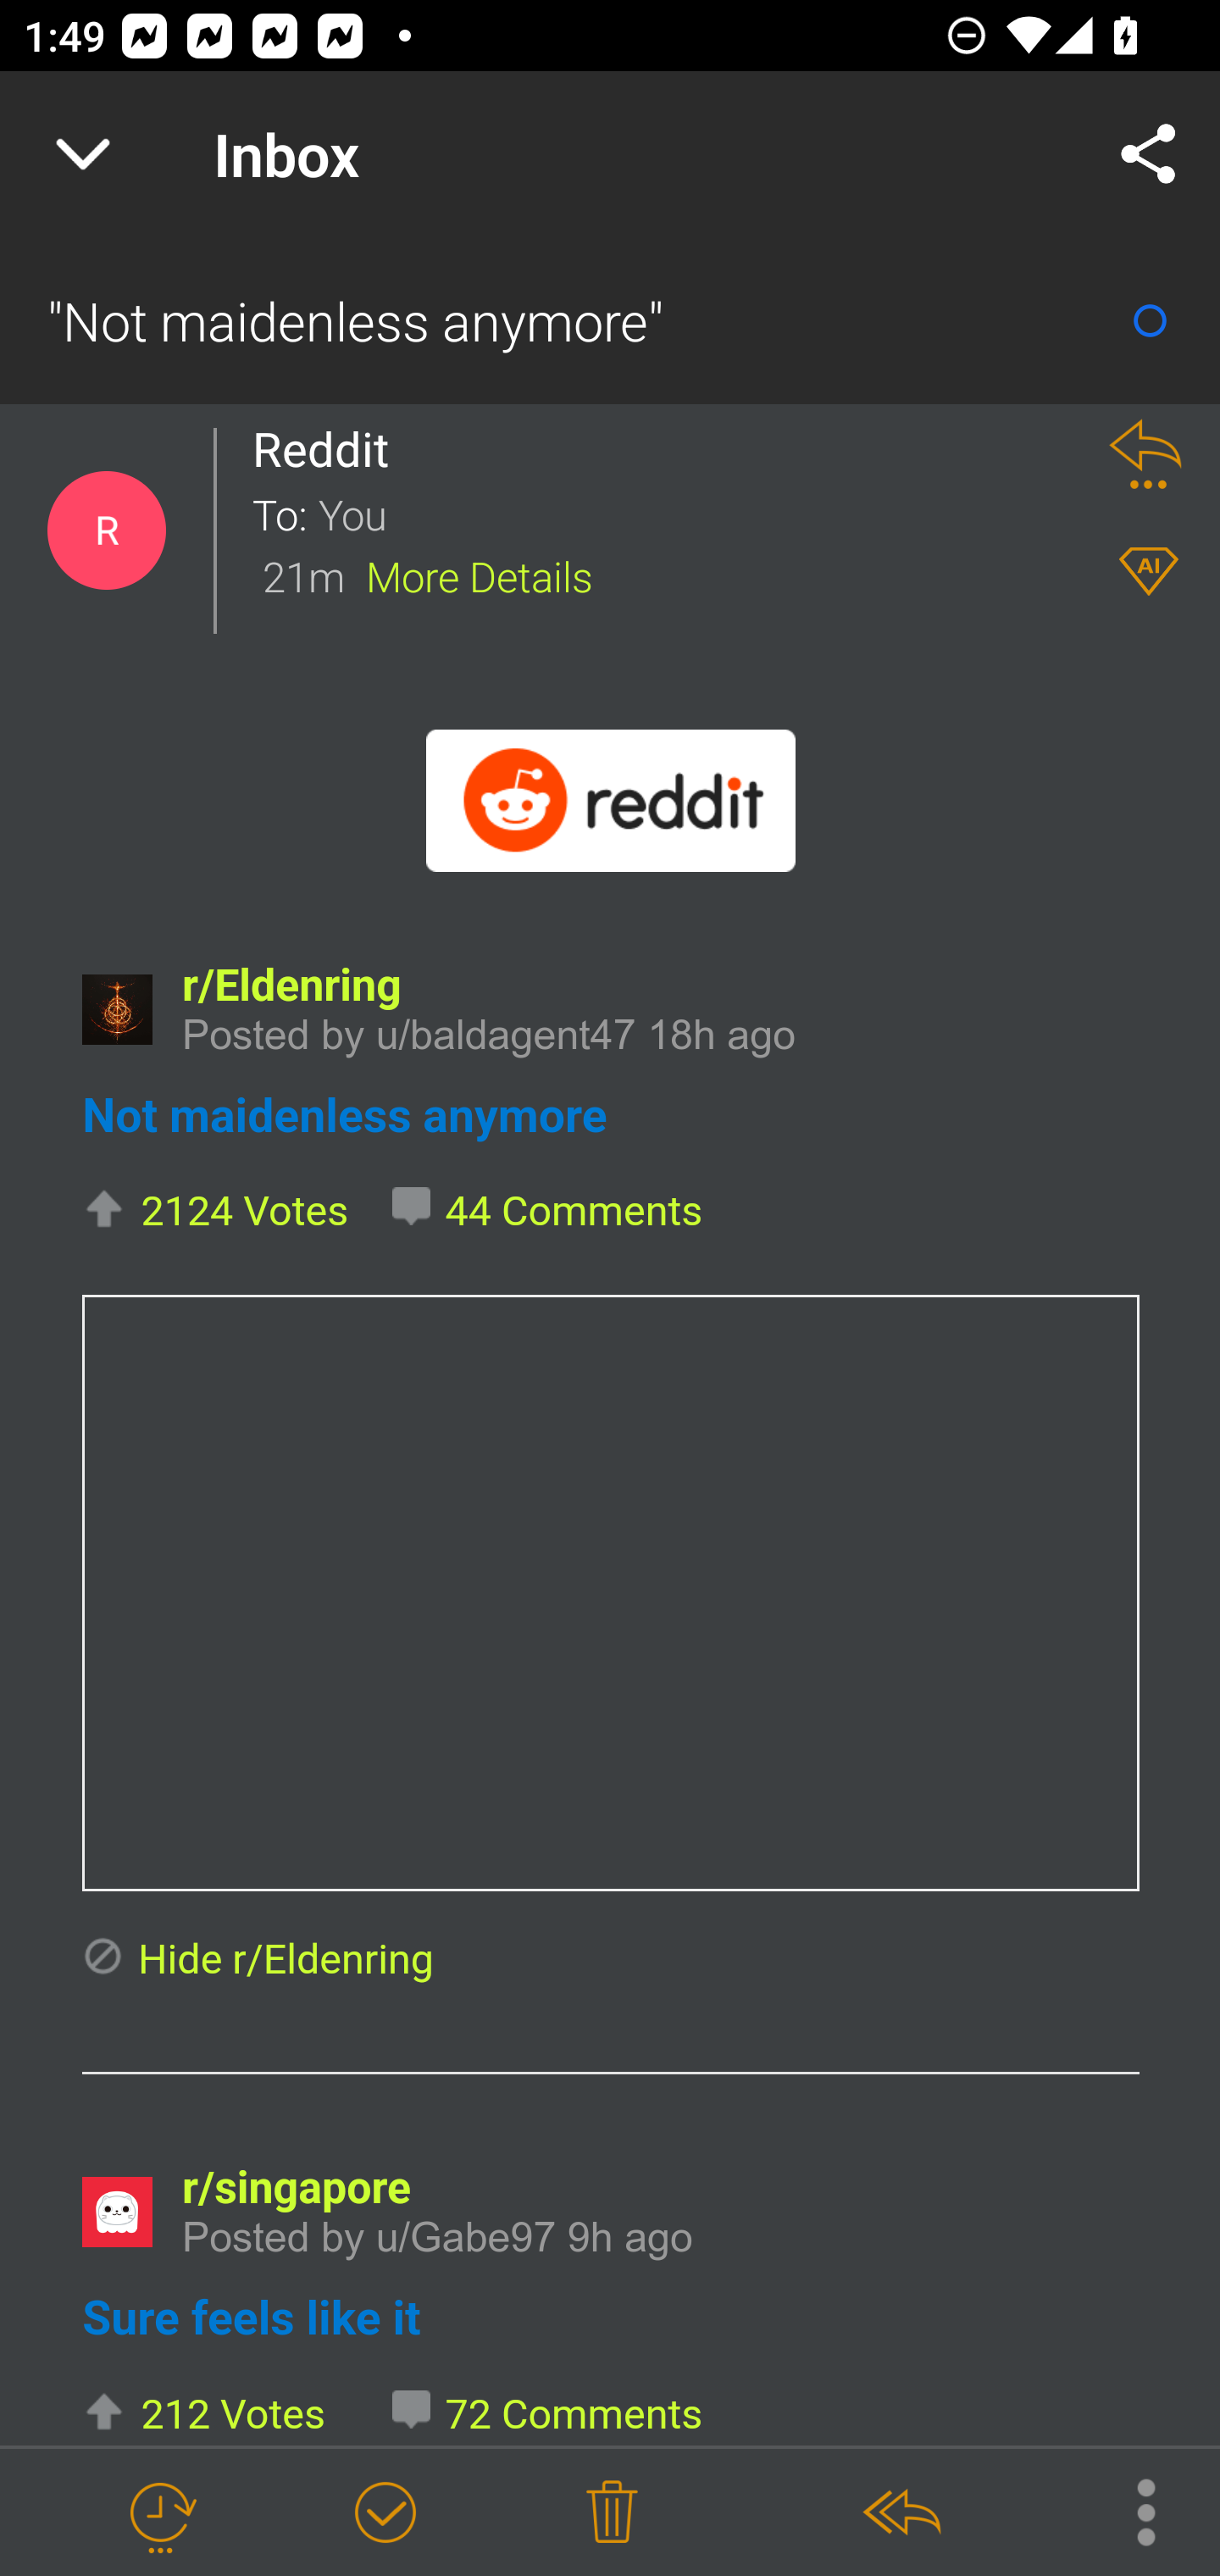 The image size is (1220, 2576). Describe the element at coordinates (160, 2513) in the screenshot. I see `Snooze` at that location.